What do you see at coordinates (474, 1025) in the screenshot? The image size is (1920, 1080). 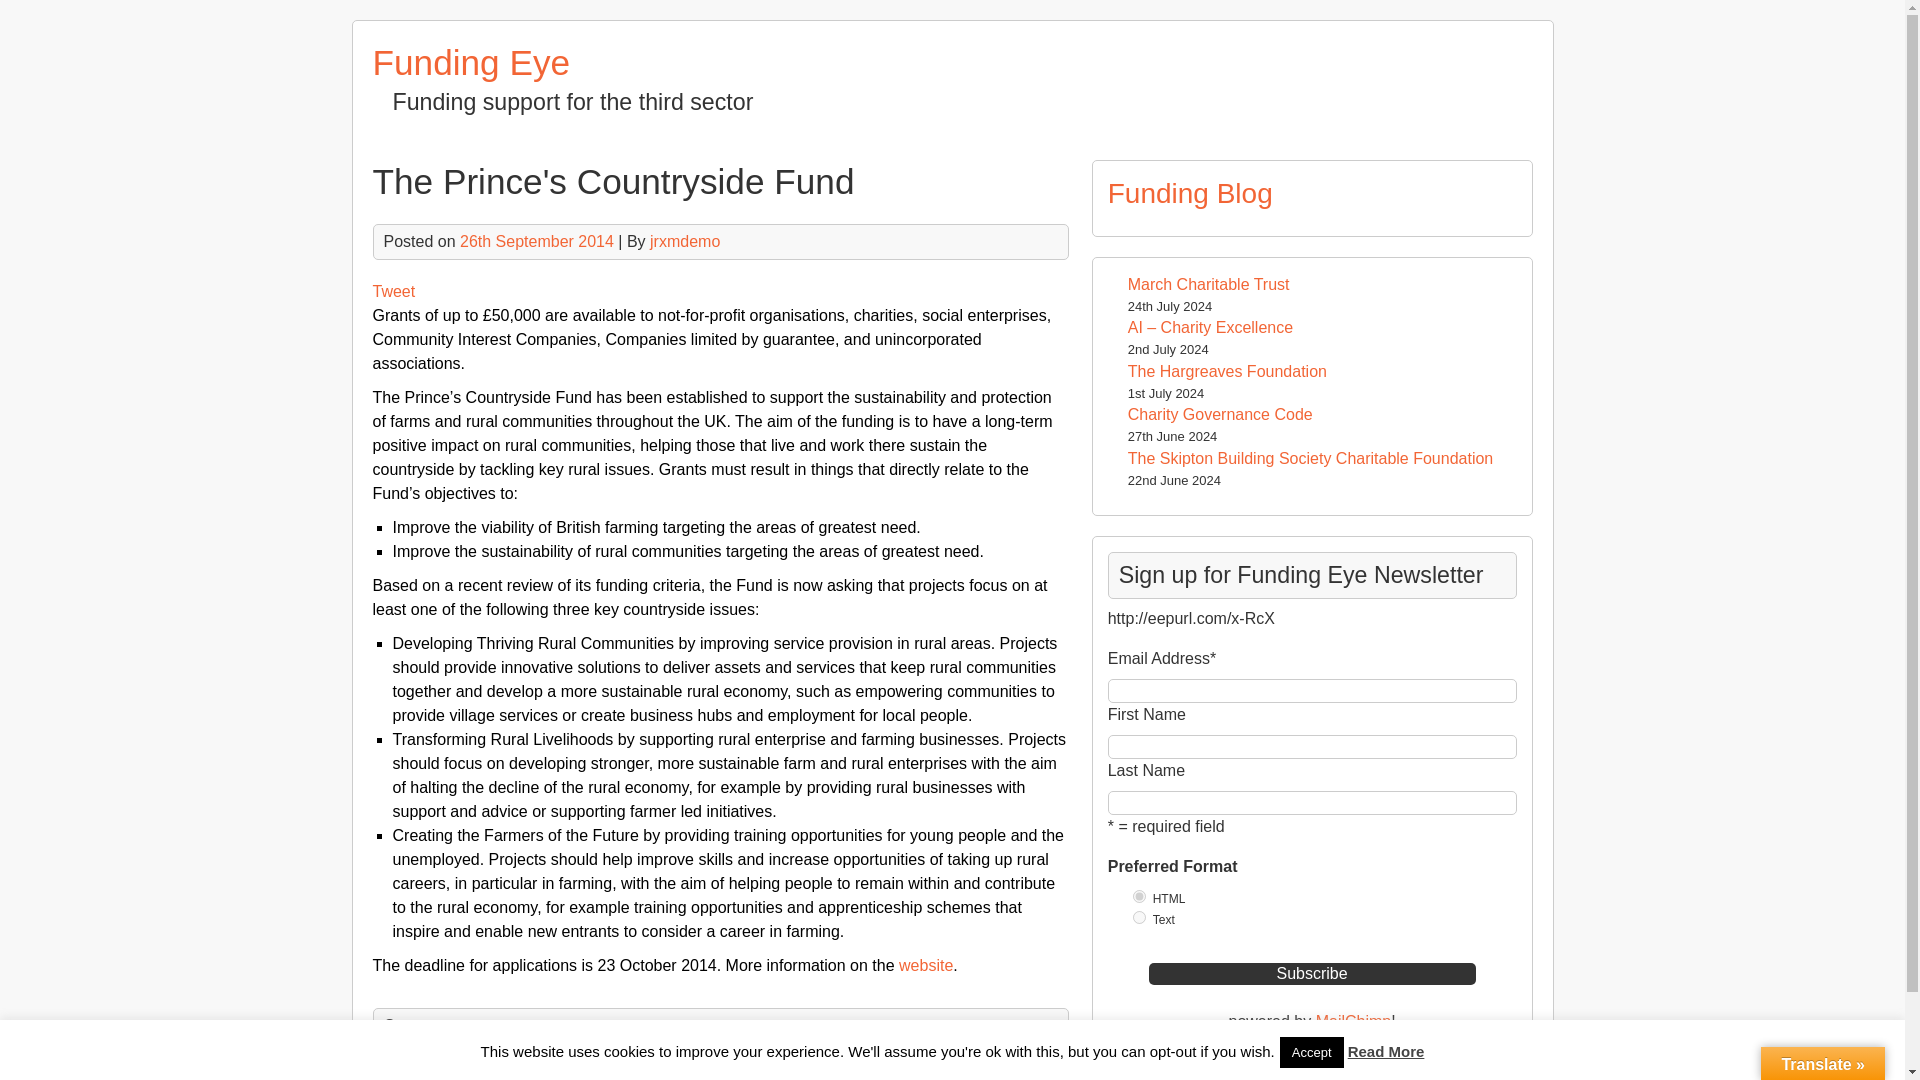 I see `grant` at bounding box center [474, 1025].